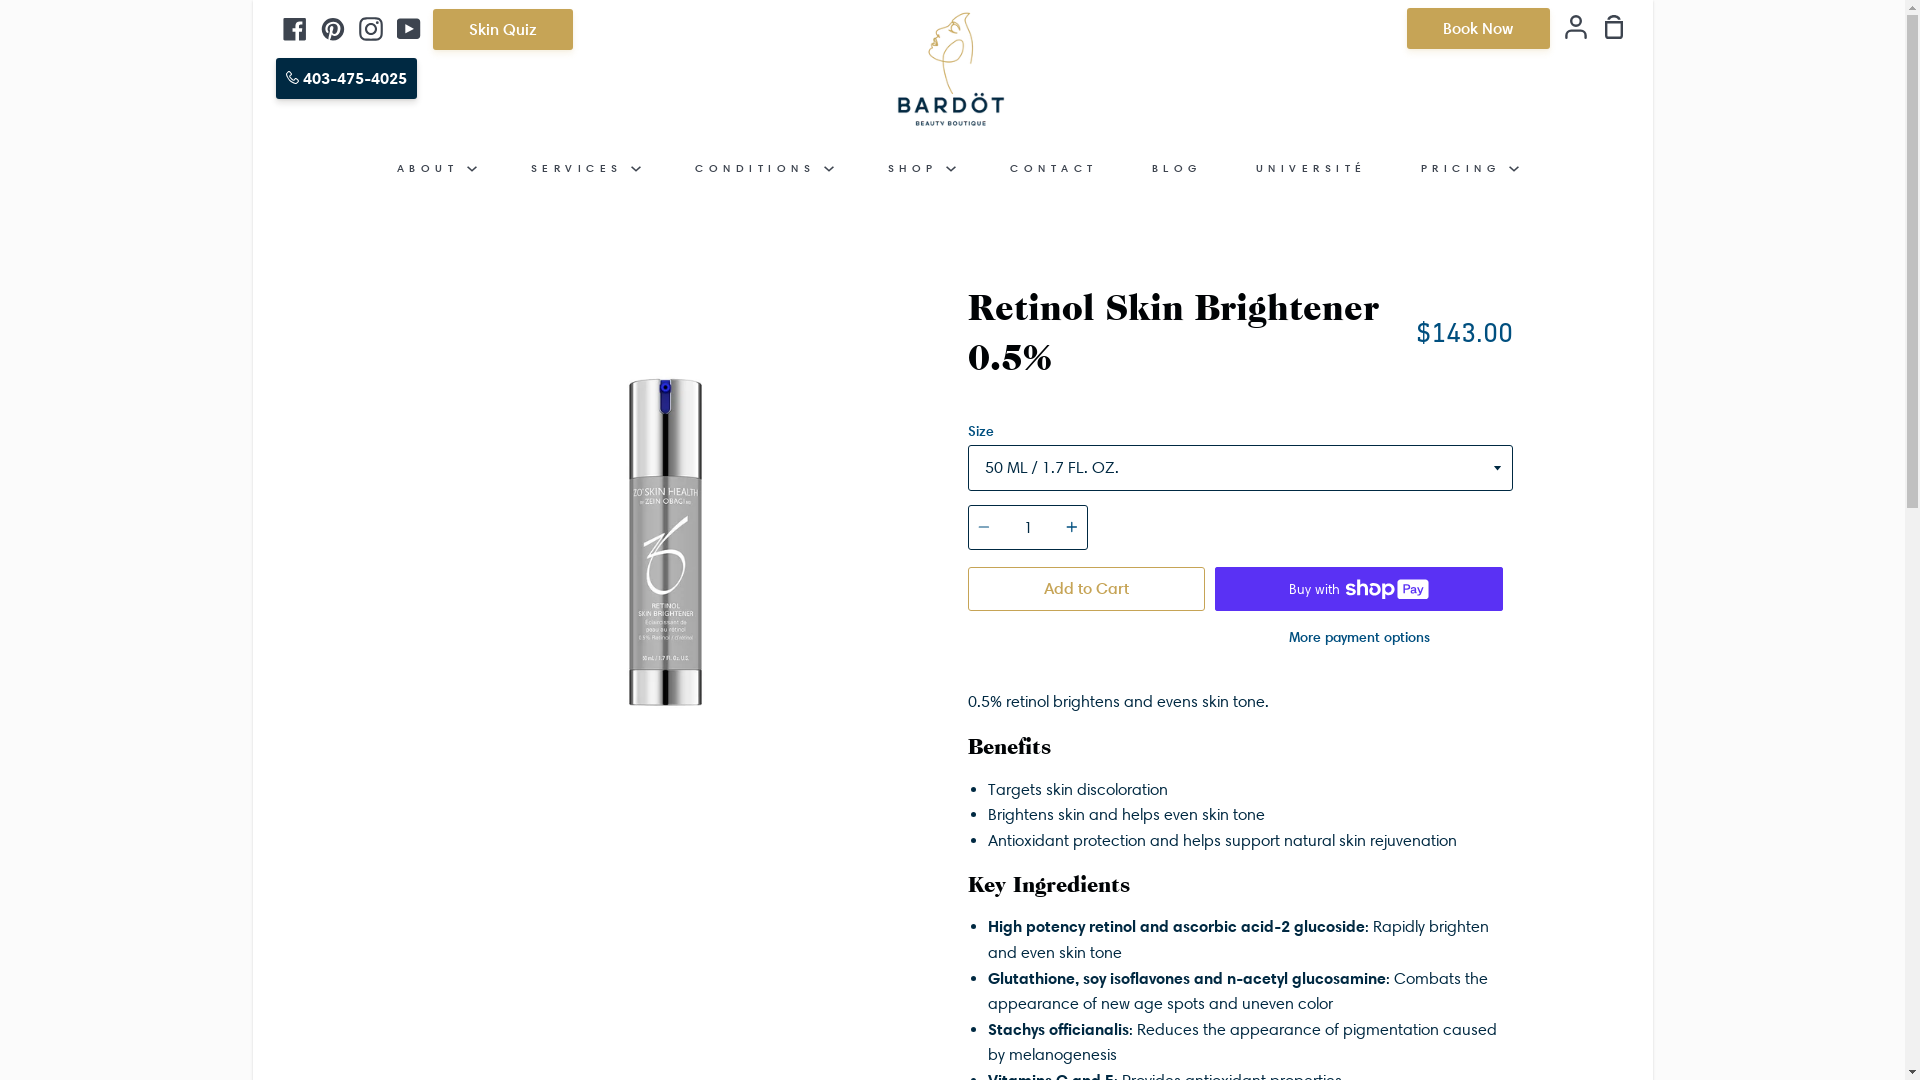 This screenshot has height=1080, width=1920. What do you see at coordinates (1478, 28) in the screenshot?
I see `Book Now` at bounding box center [1478, 28].